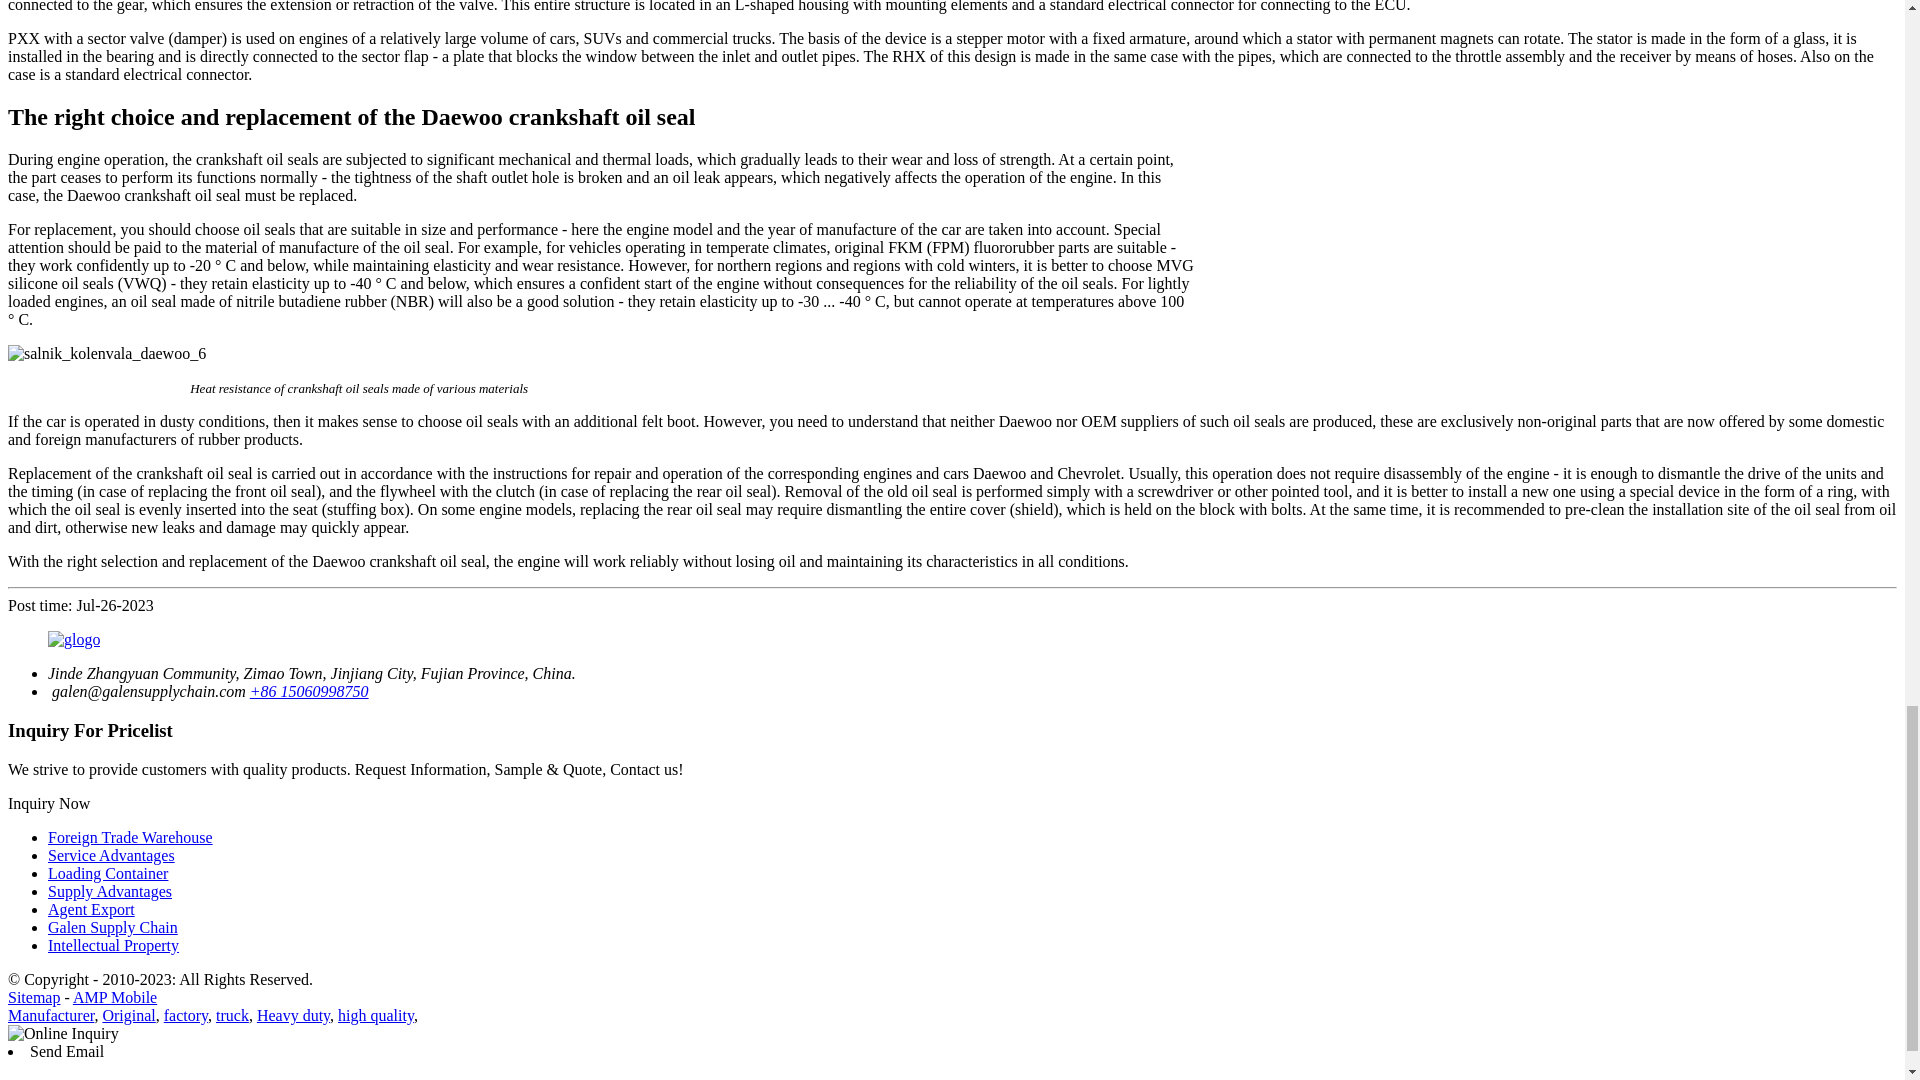  What do you see at coordinates (66, 1051) in the screenshot?
I see `Send Email` at bounding box center [66, 1051].